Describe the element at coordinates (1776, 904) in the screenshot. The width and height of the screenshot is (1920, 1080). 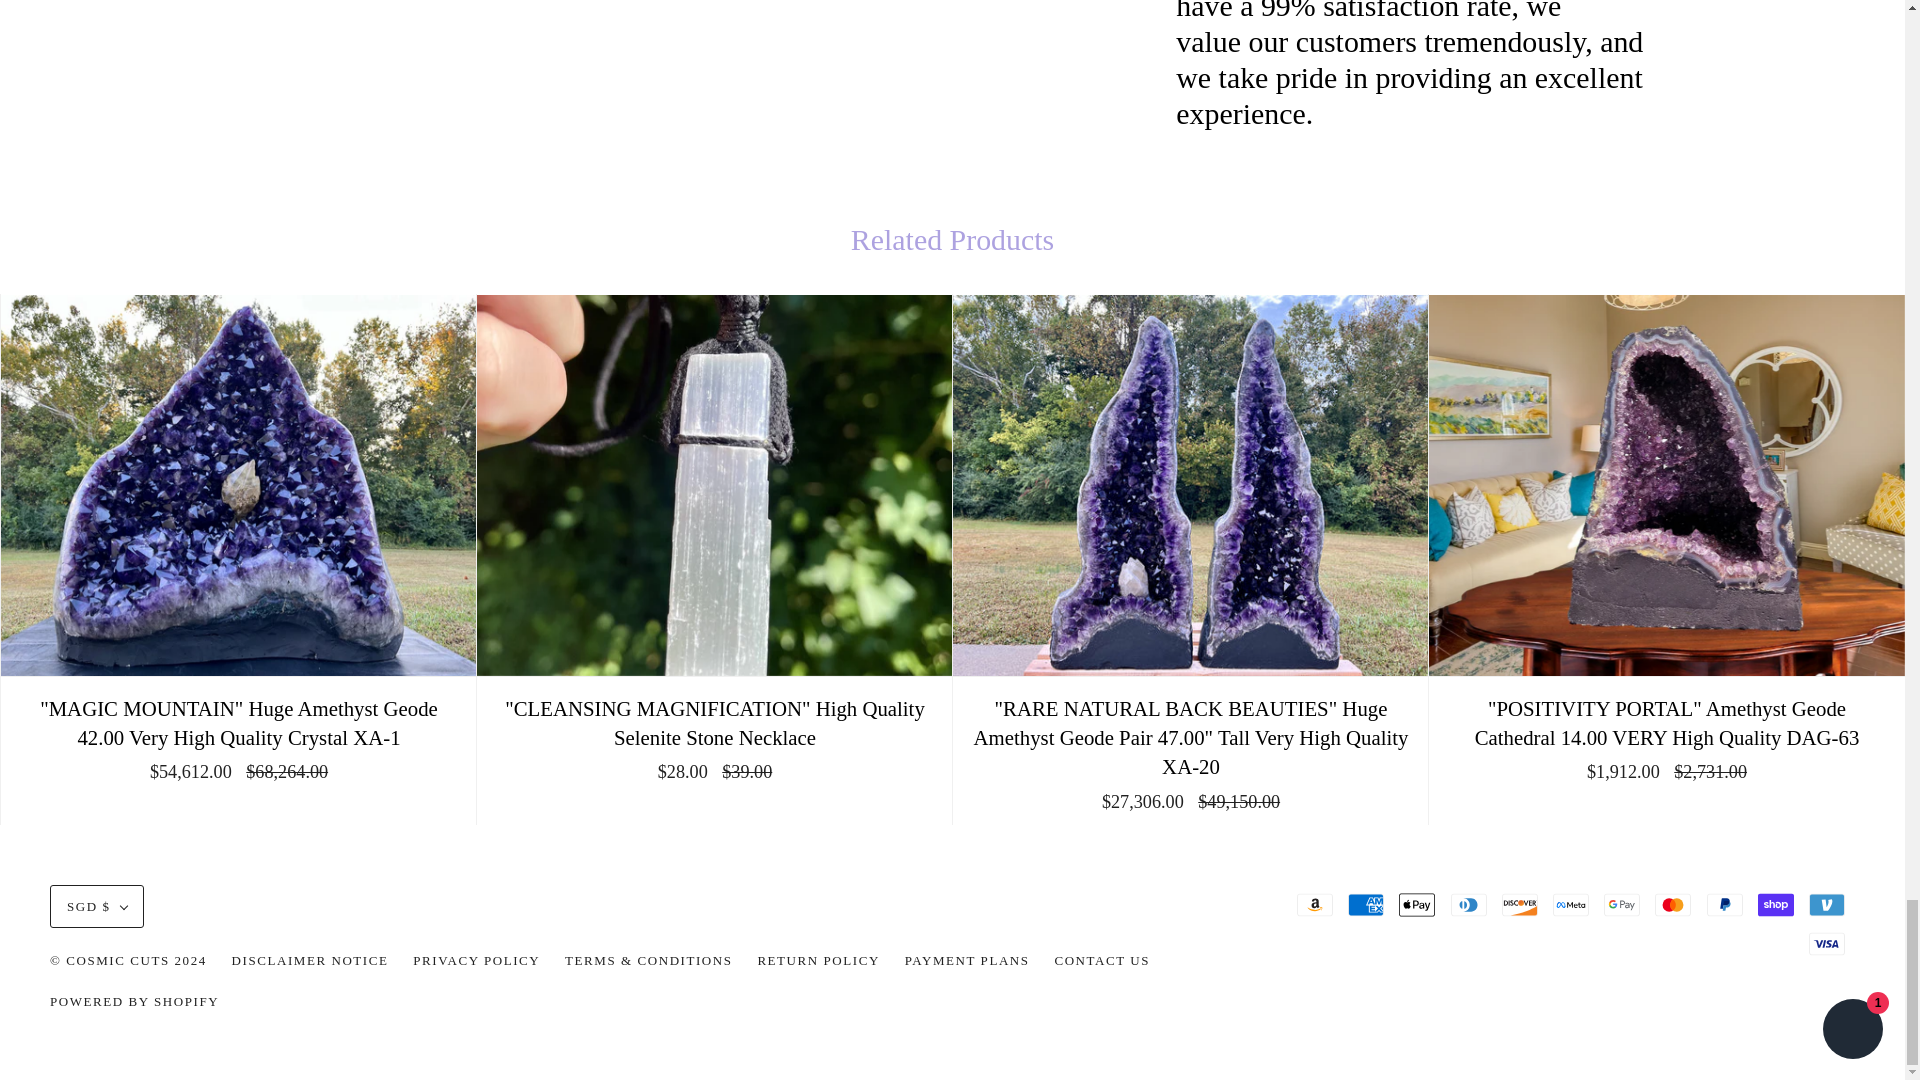
I see `Shop Pay` at that location.